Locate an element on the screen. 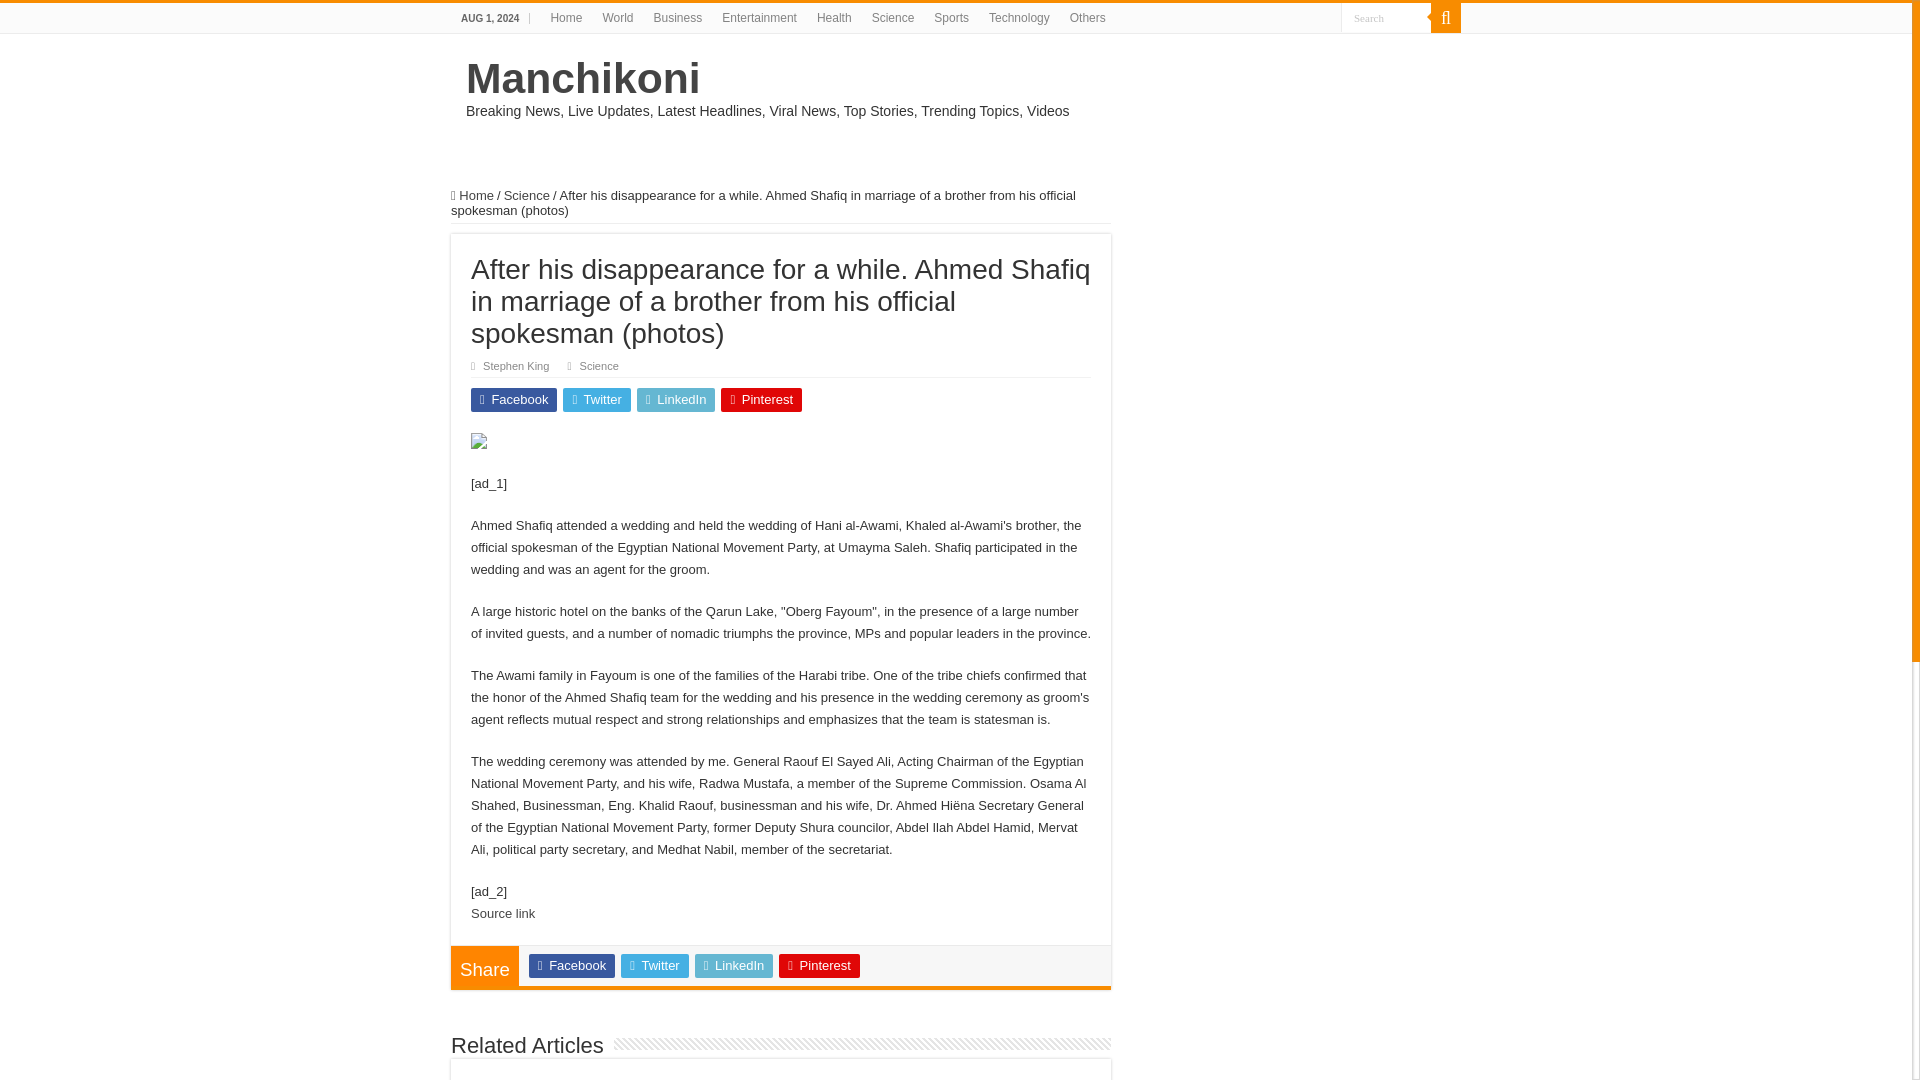 The image size is (1920, 1080). Home is located at coordinates (472, 195).